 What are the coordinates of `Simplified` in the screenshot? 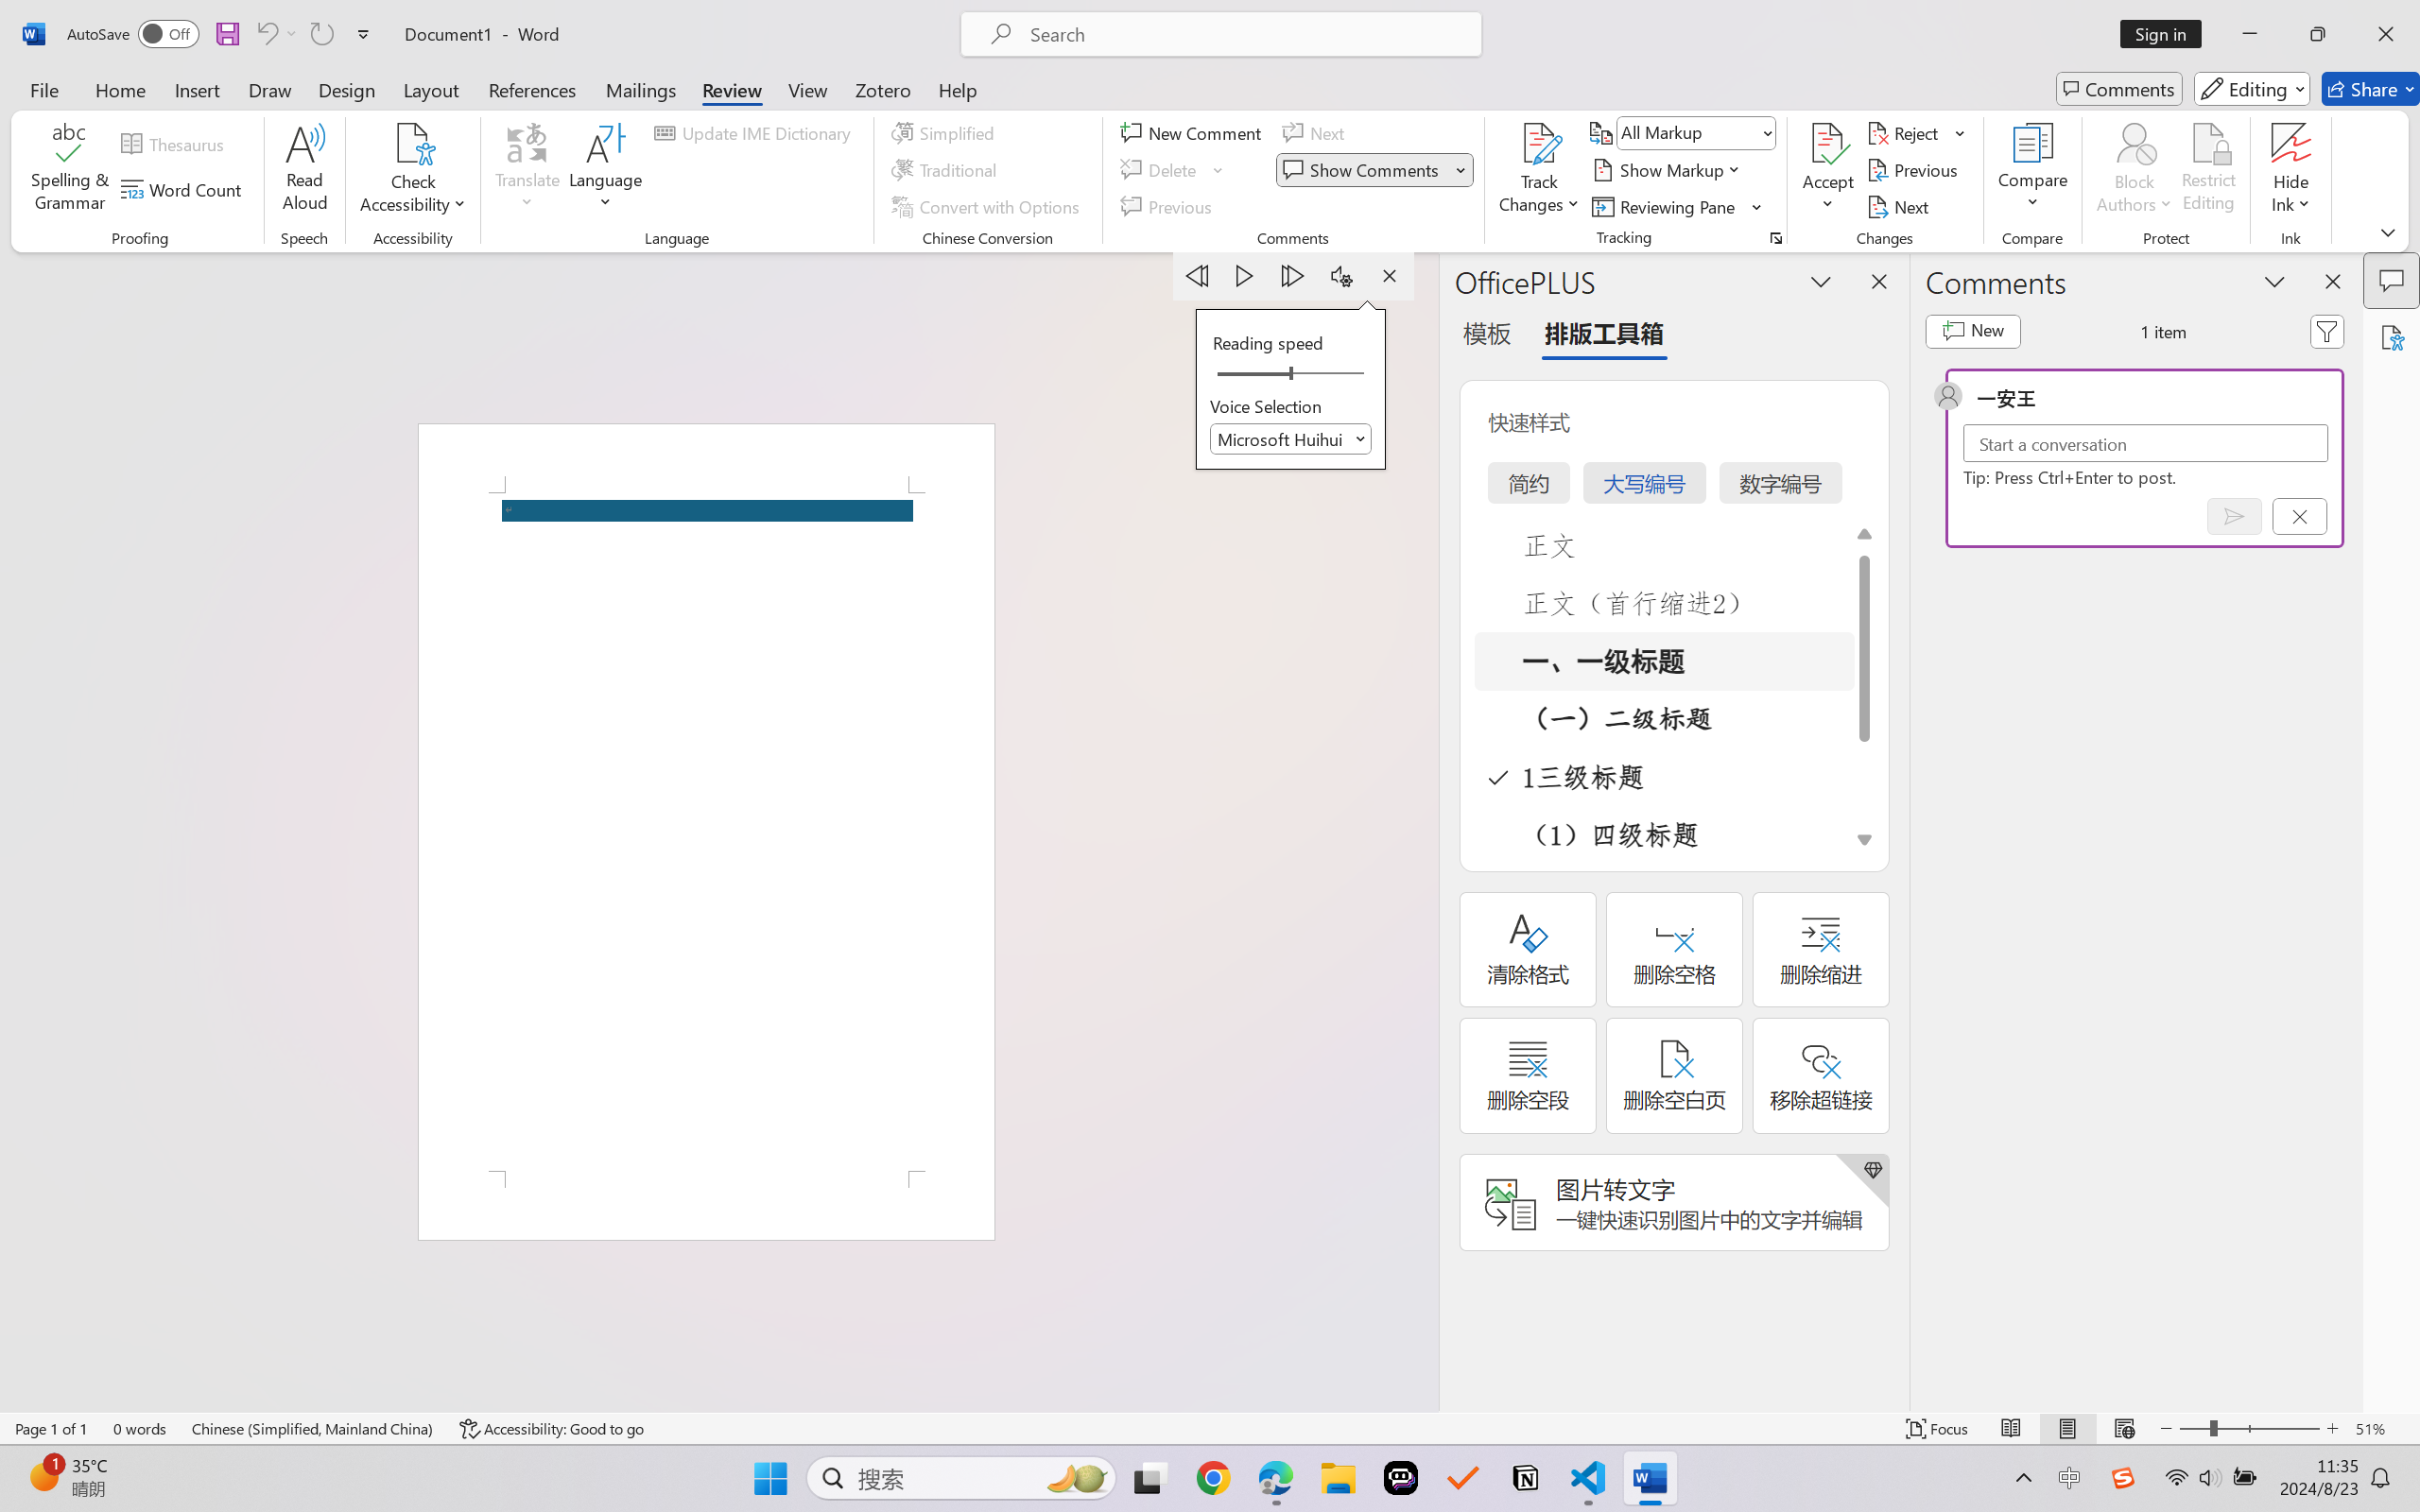 It's located at (945, 132).